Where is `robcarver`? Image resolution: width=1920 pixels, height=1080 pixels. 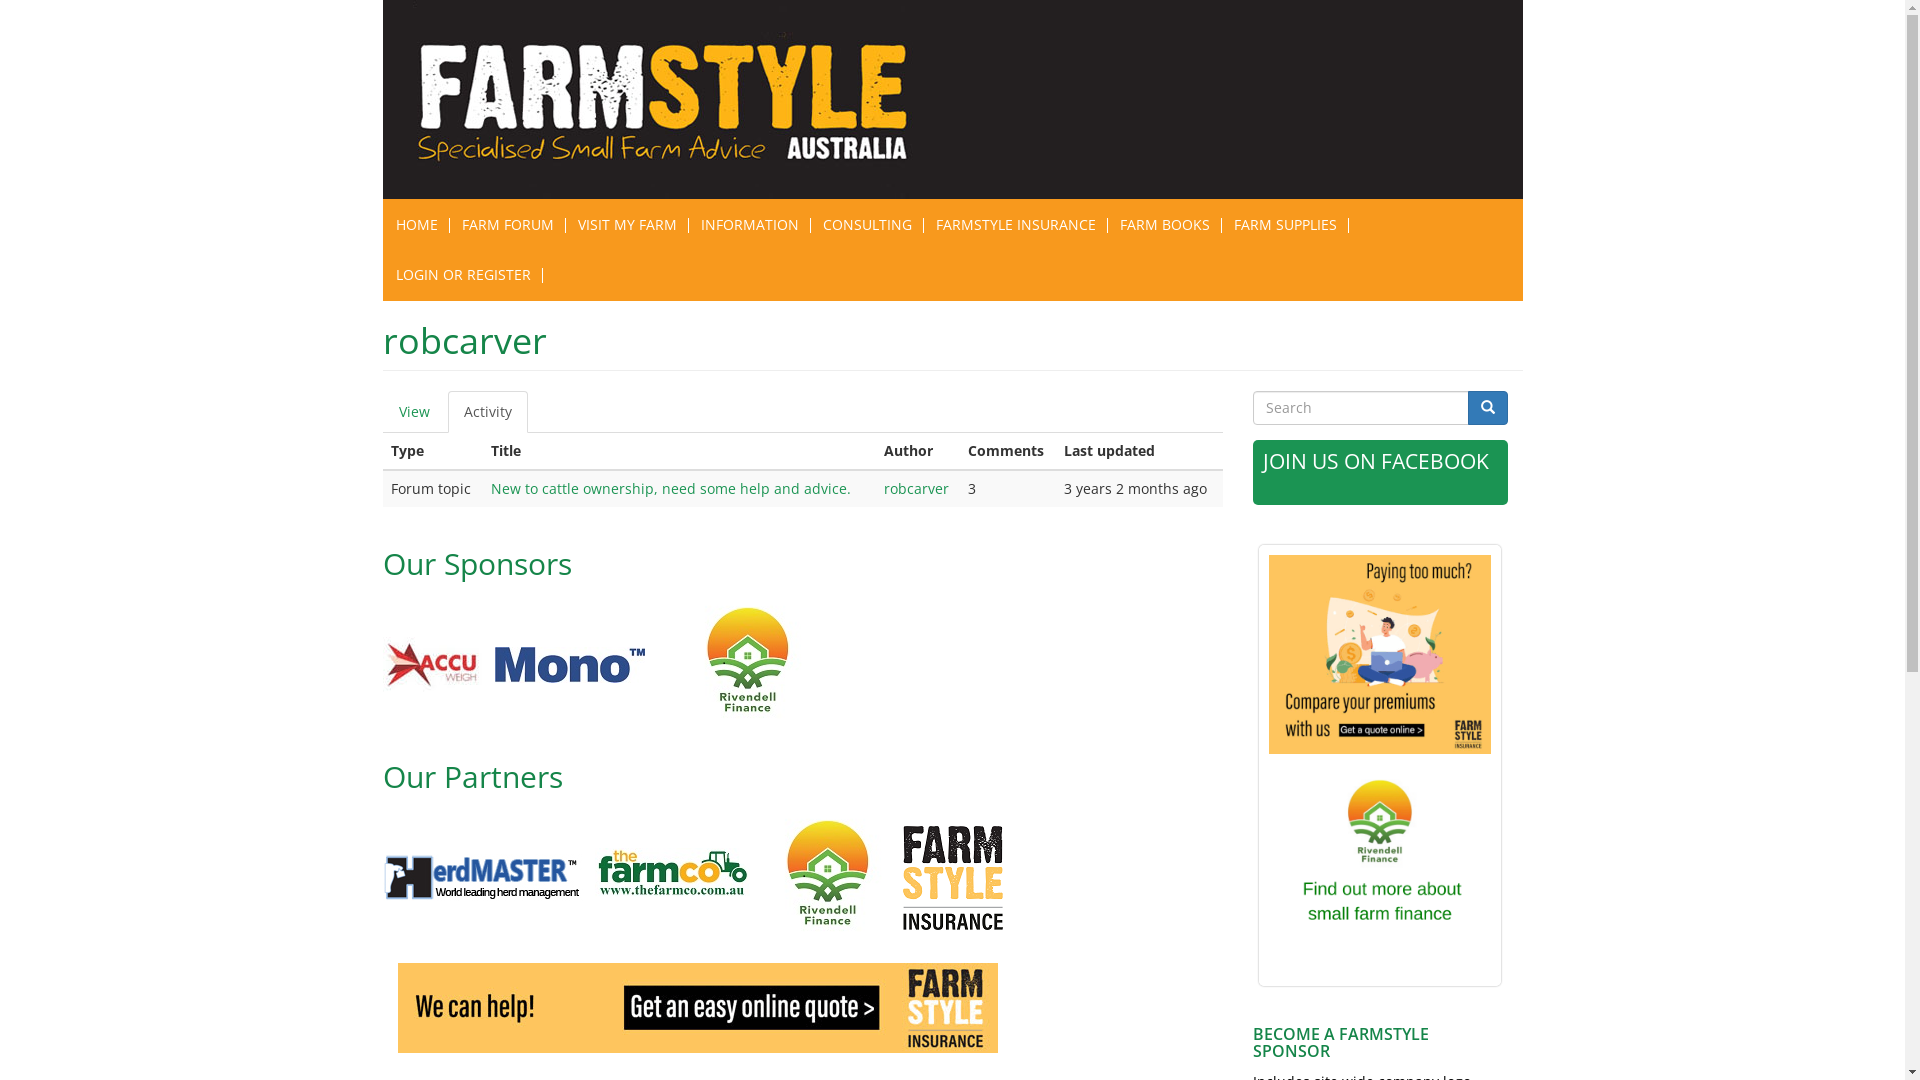
robcarver is located at coordinates (916, 488).